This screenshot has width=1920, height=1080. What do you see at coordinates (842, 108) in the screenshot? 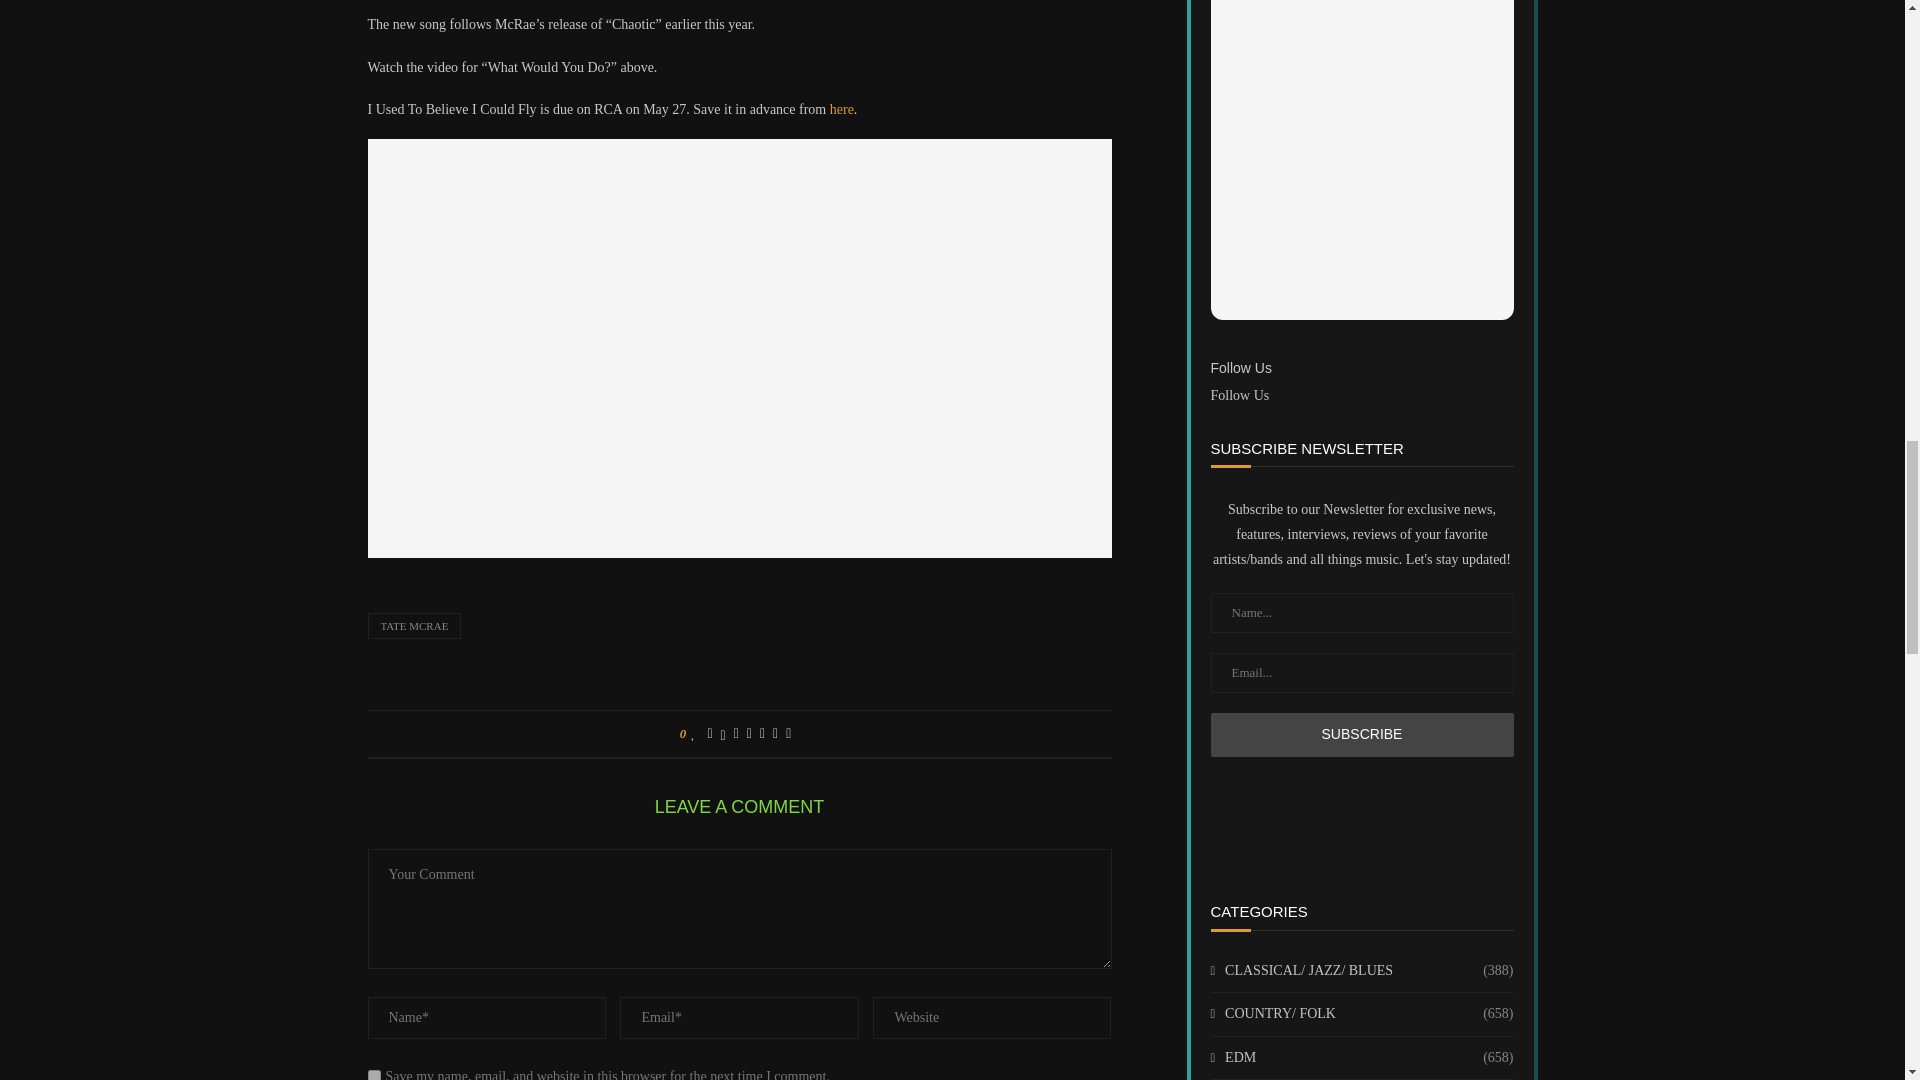
I see `here` at bounding box center [842, 108].